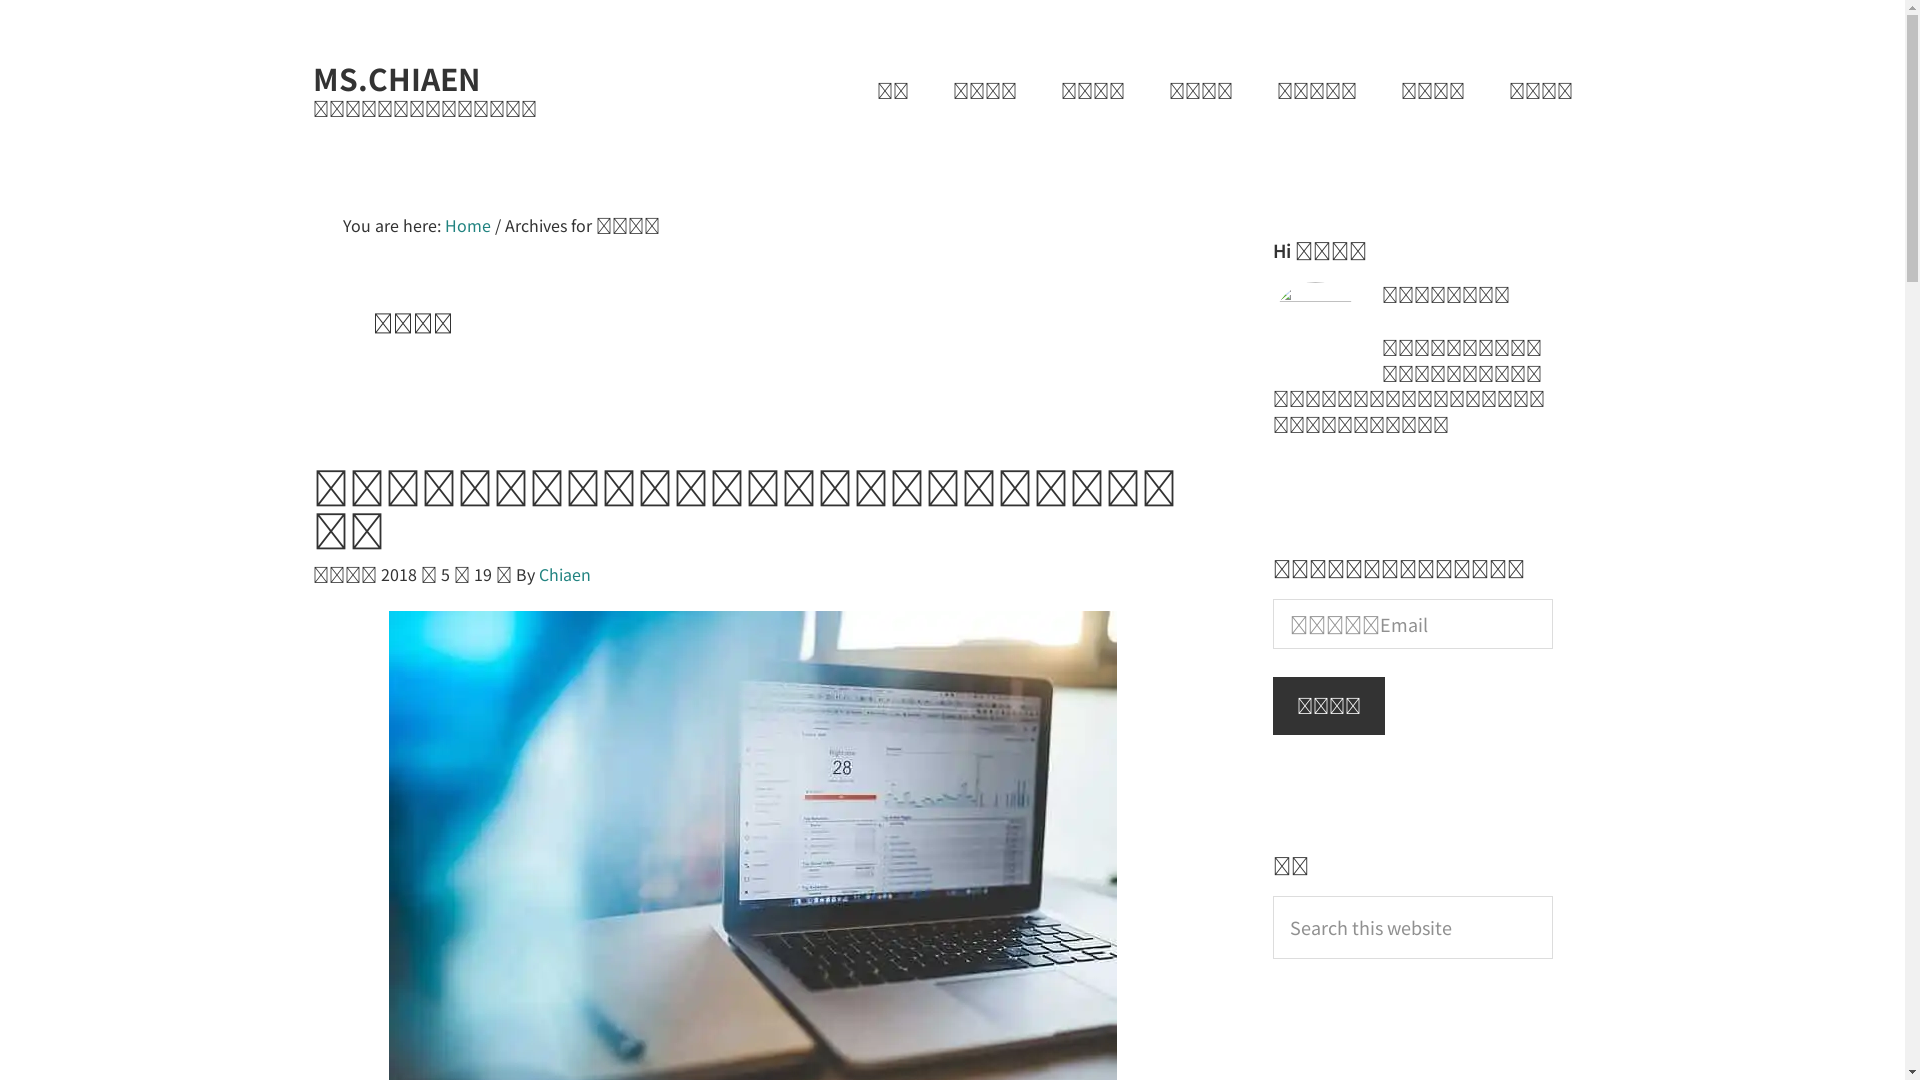  Describe the element at coordinates (396, 78) in the screenshot. I see `MS.CHIAEN` at that location.